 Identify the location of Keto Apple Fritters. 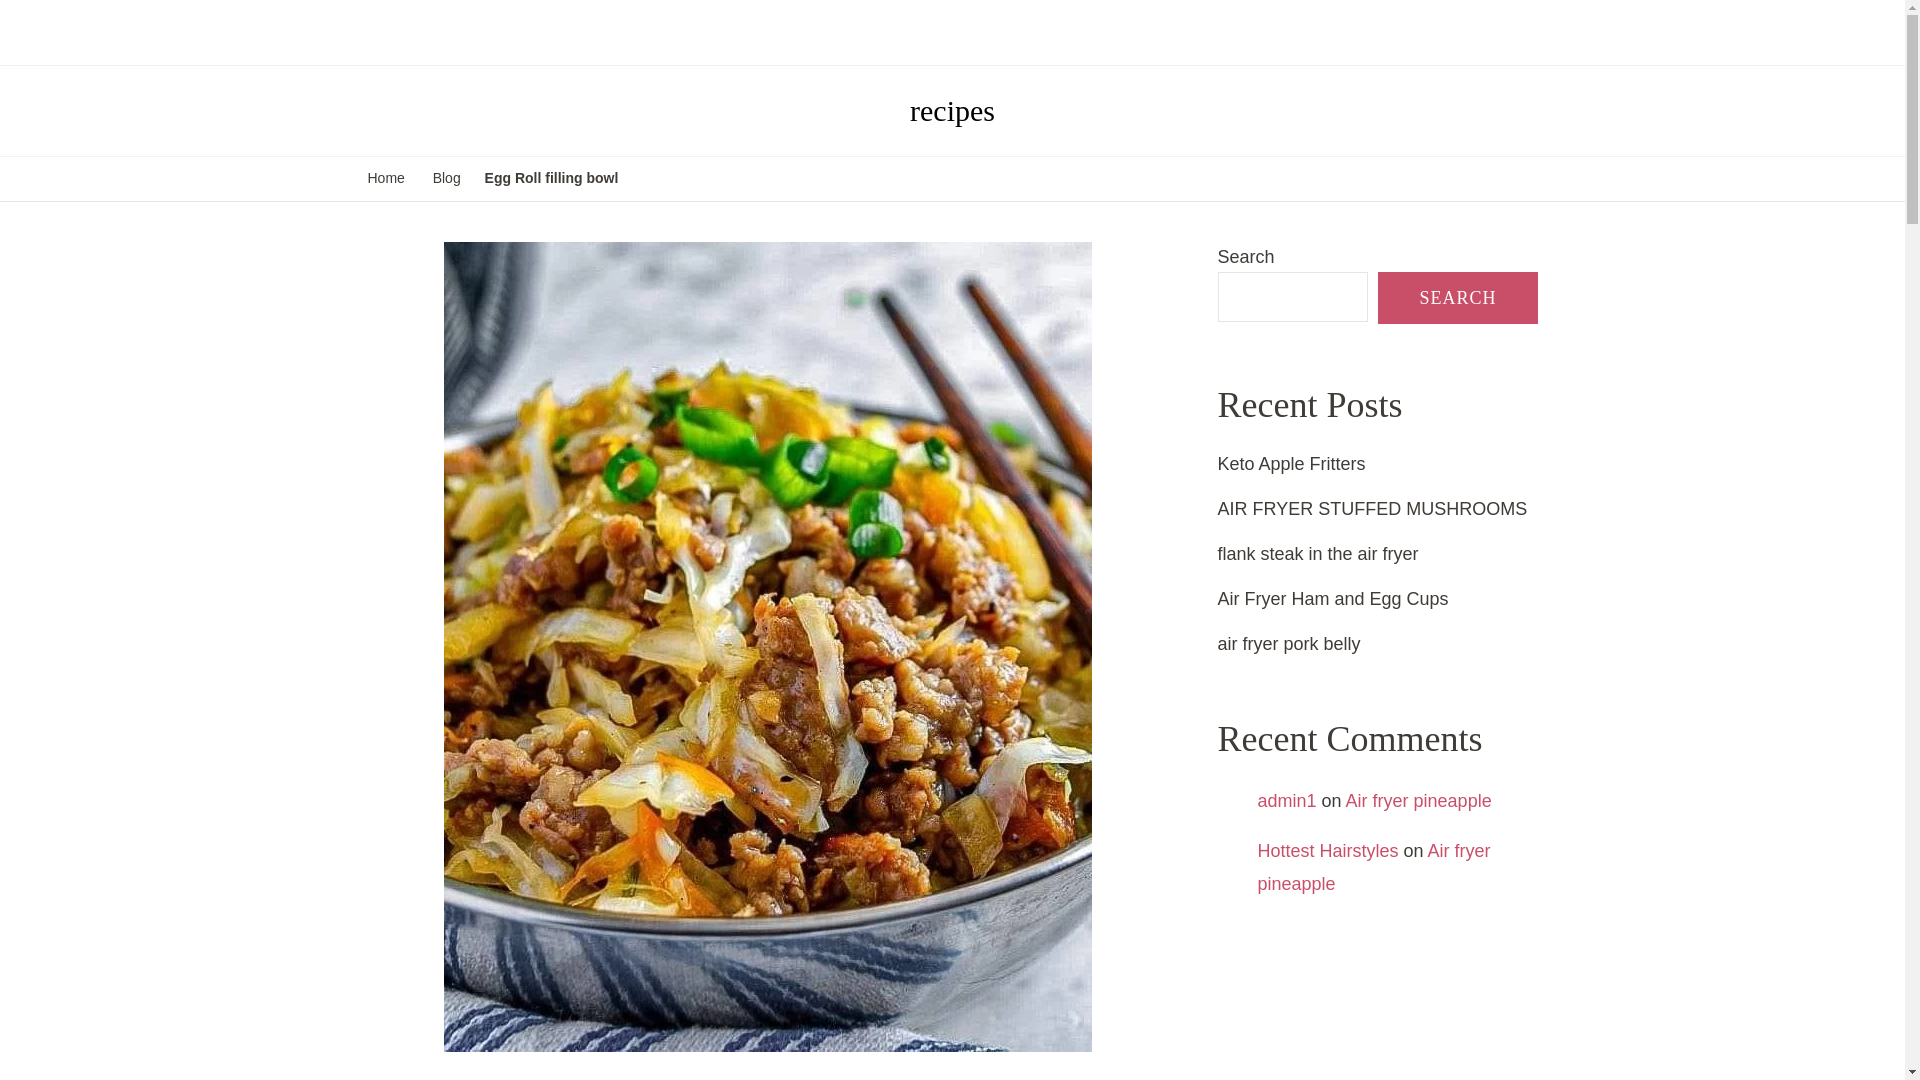
(1291, 464).